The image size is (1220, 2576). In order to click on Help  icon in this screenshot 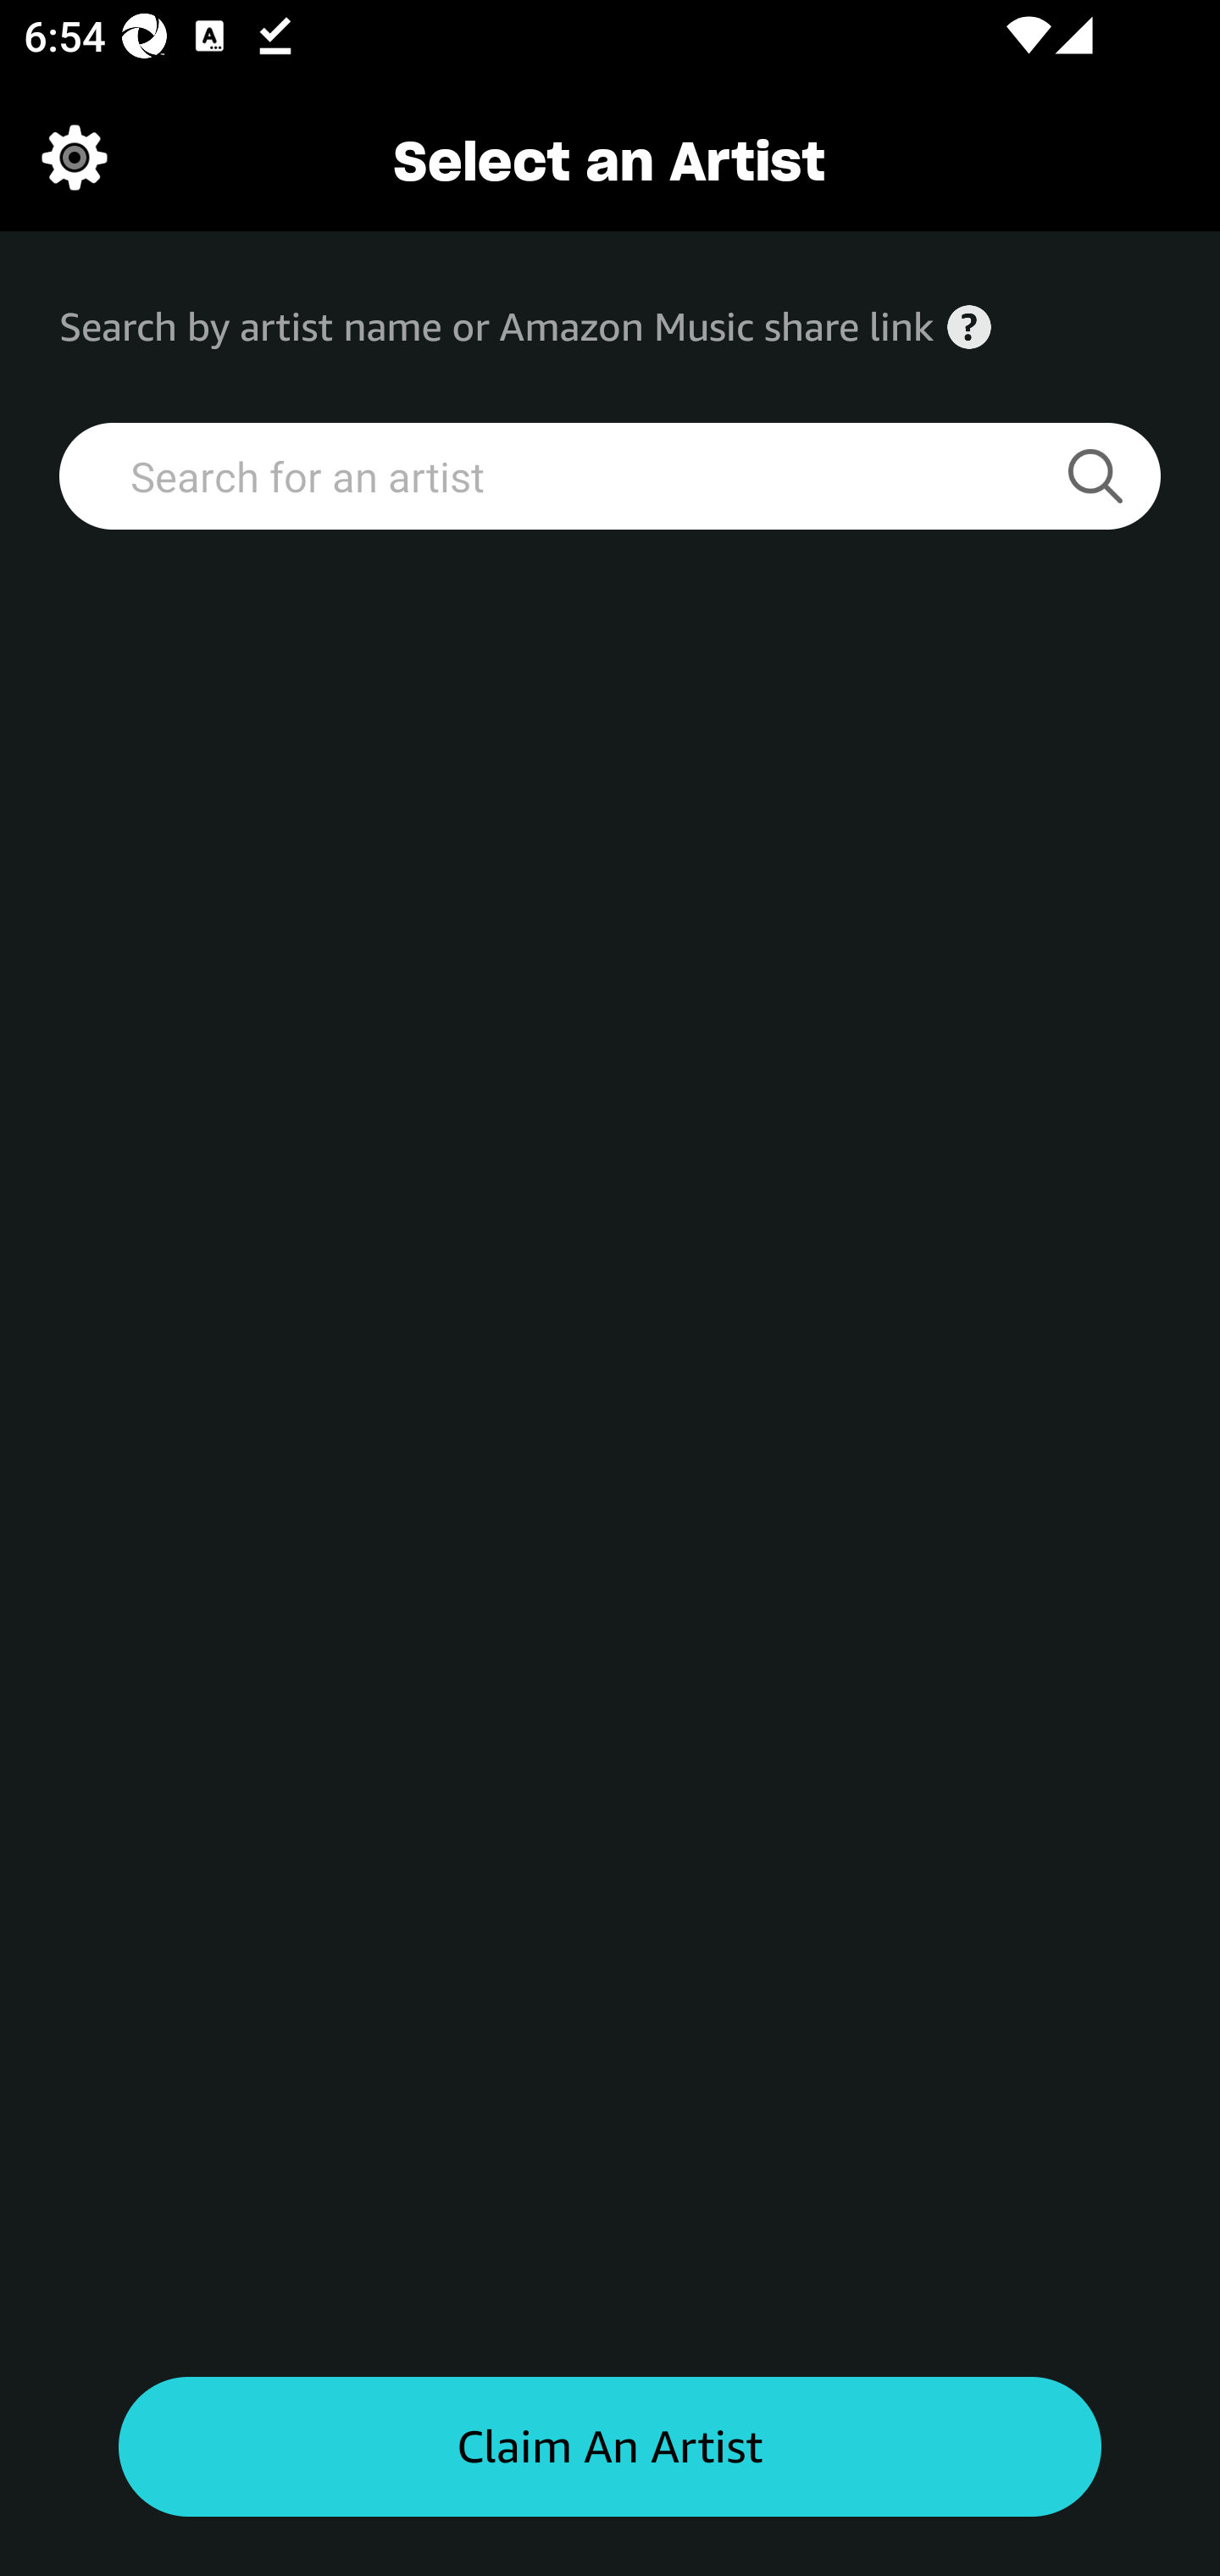, I will do `click(969, 327)`.